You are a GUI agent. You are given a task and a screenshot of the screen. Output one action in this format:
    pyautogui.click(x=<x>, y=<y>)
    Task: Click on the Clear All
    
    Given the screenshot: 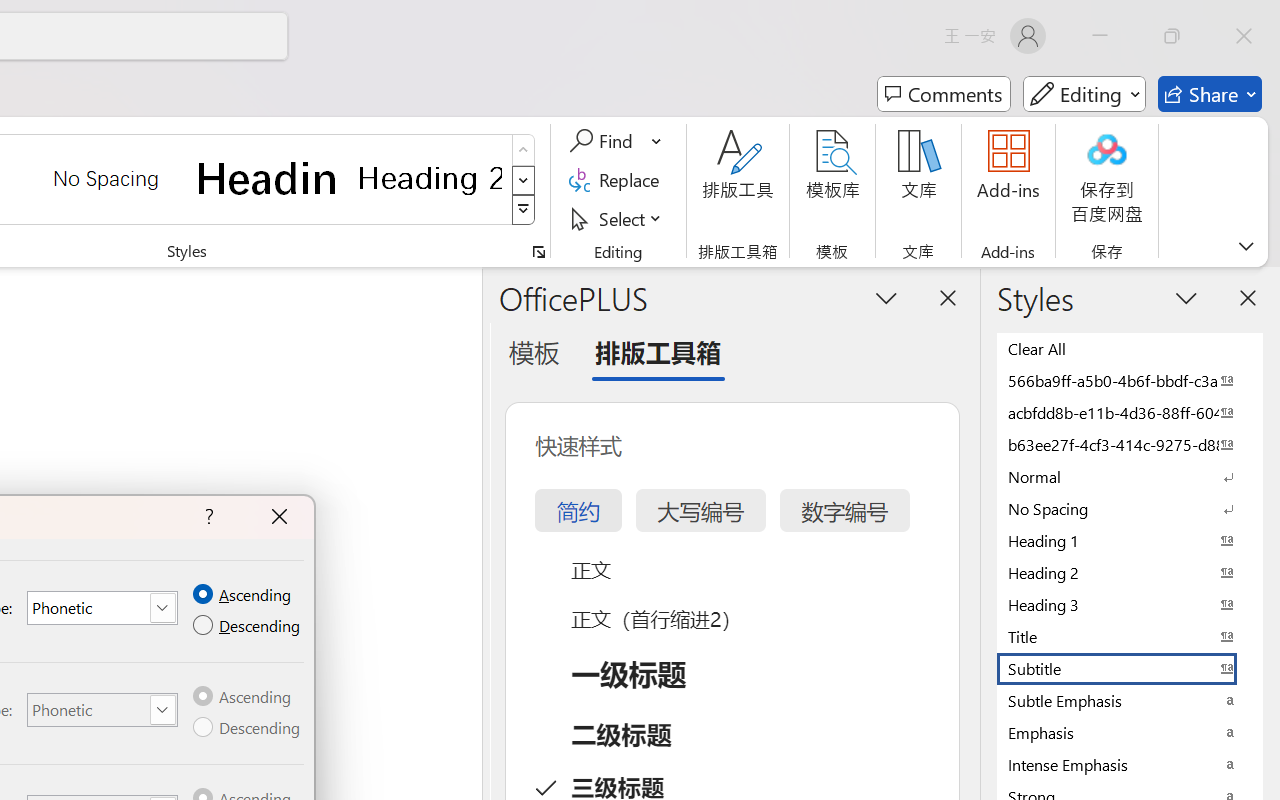 What is the action you would take?
    pyautogui.click(x=1130, y=348)
    